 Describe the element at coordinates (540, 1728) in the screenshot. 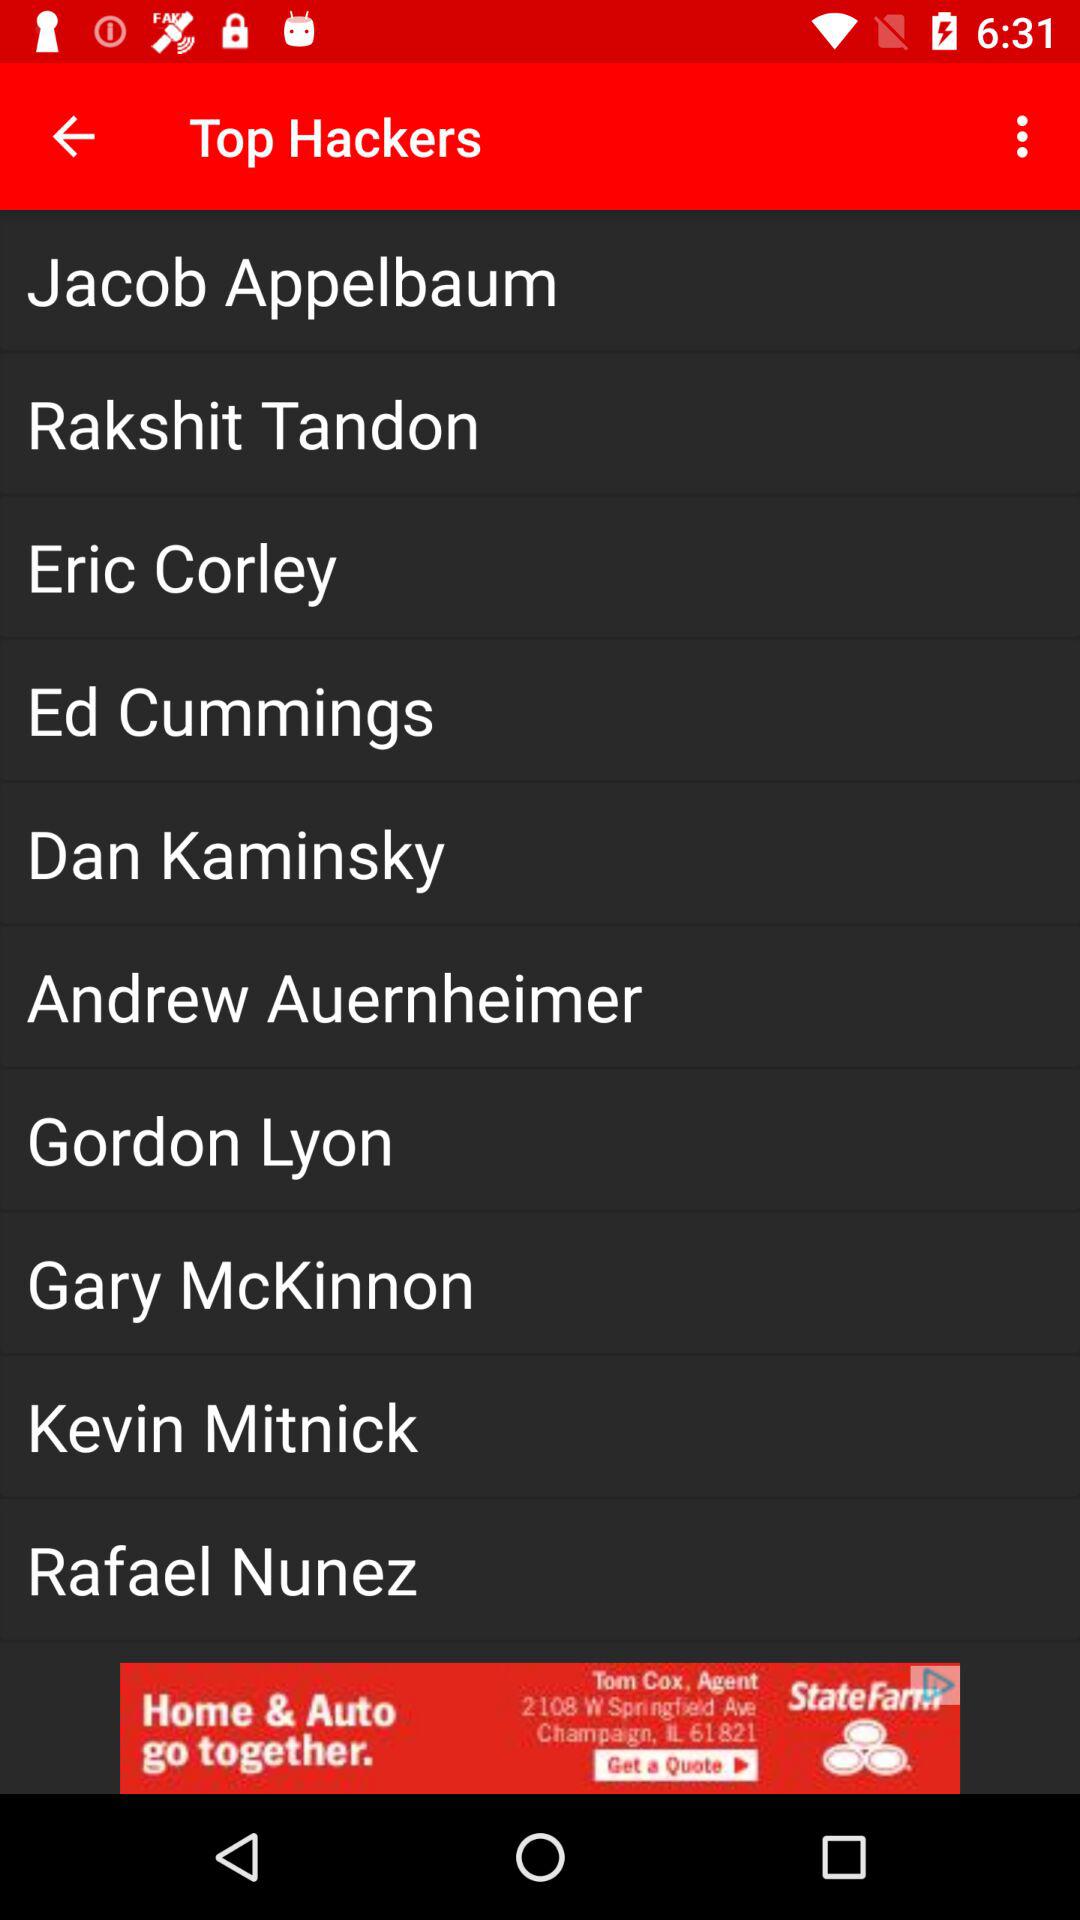

I see `click on advertisement` at that location.